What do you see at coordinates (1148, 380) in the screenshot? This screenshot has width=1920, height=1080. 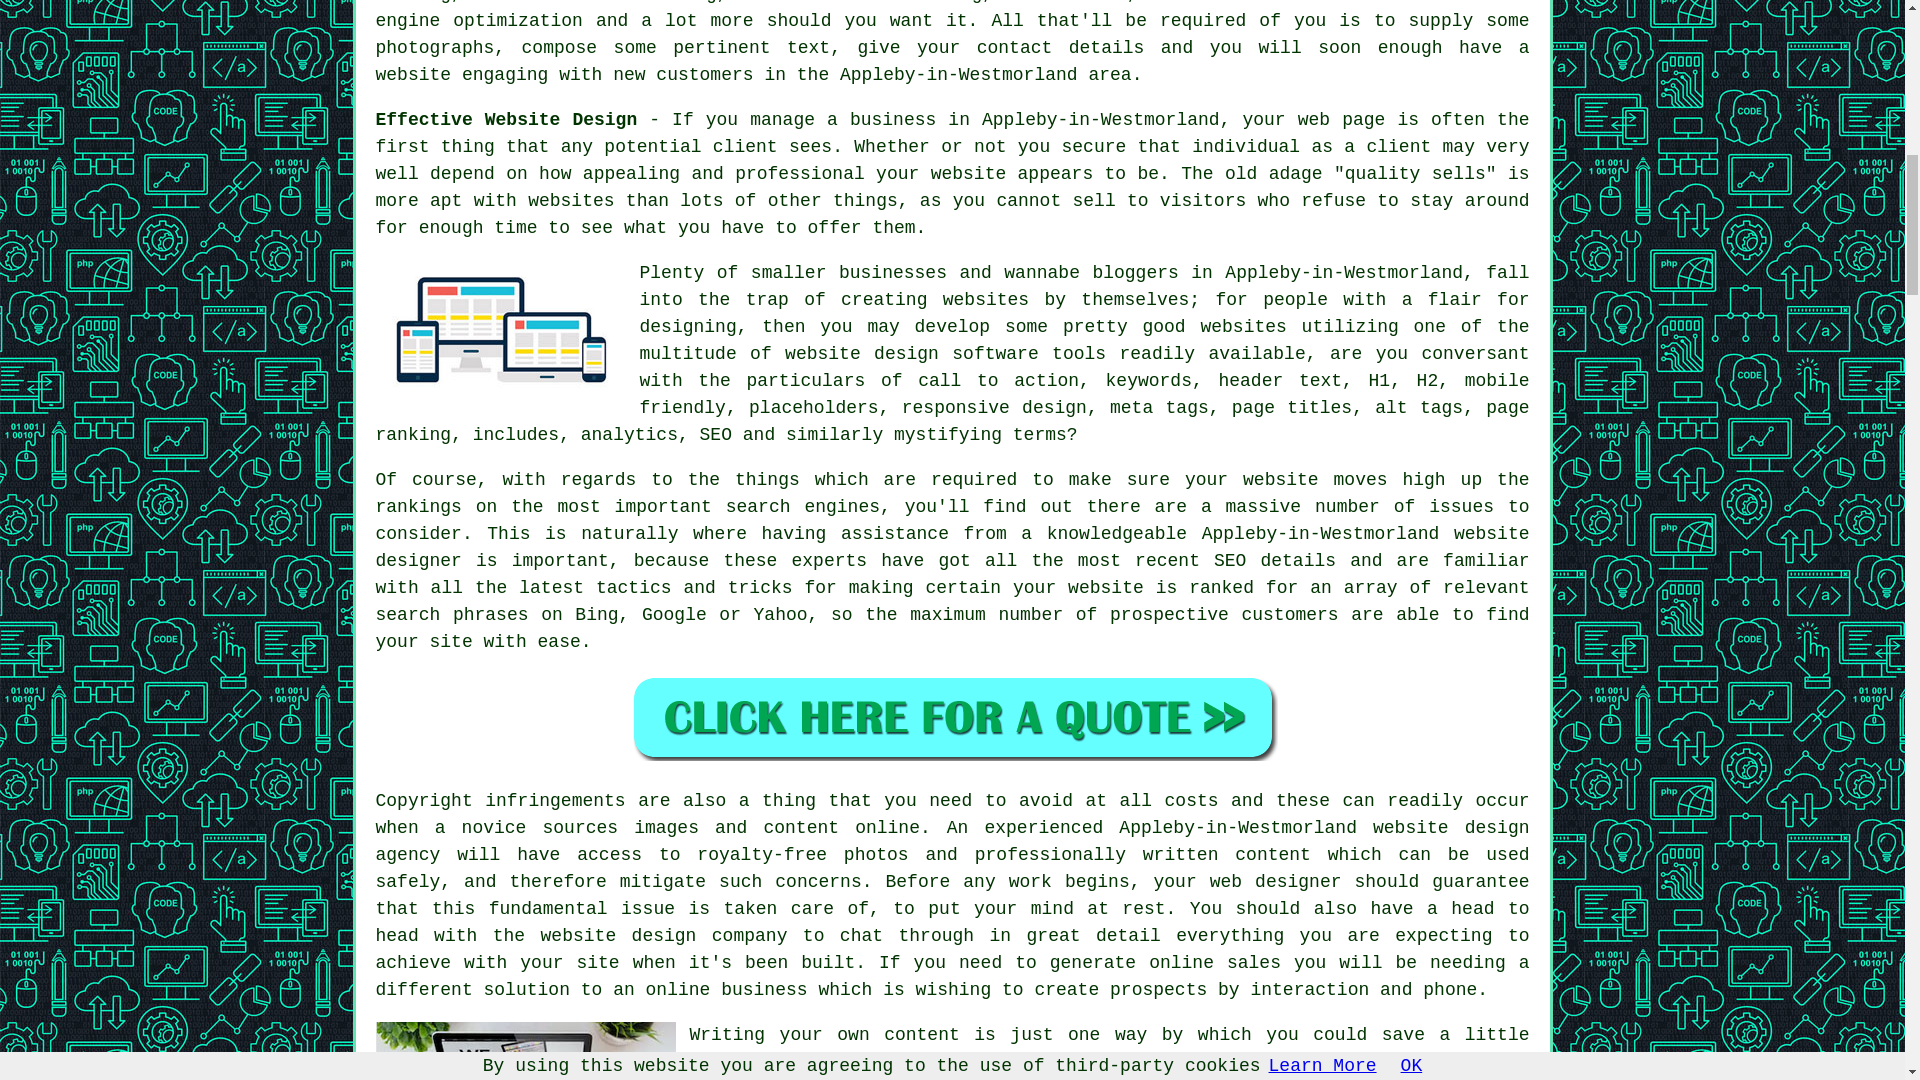 I see `keywords` at bounding box center [1148, 380].